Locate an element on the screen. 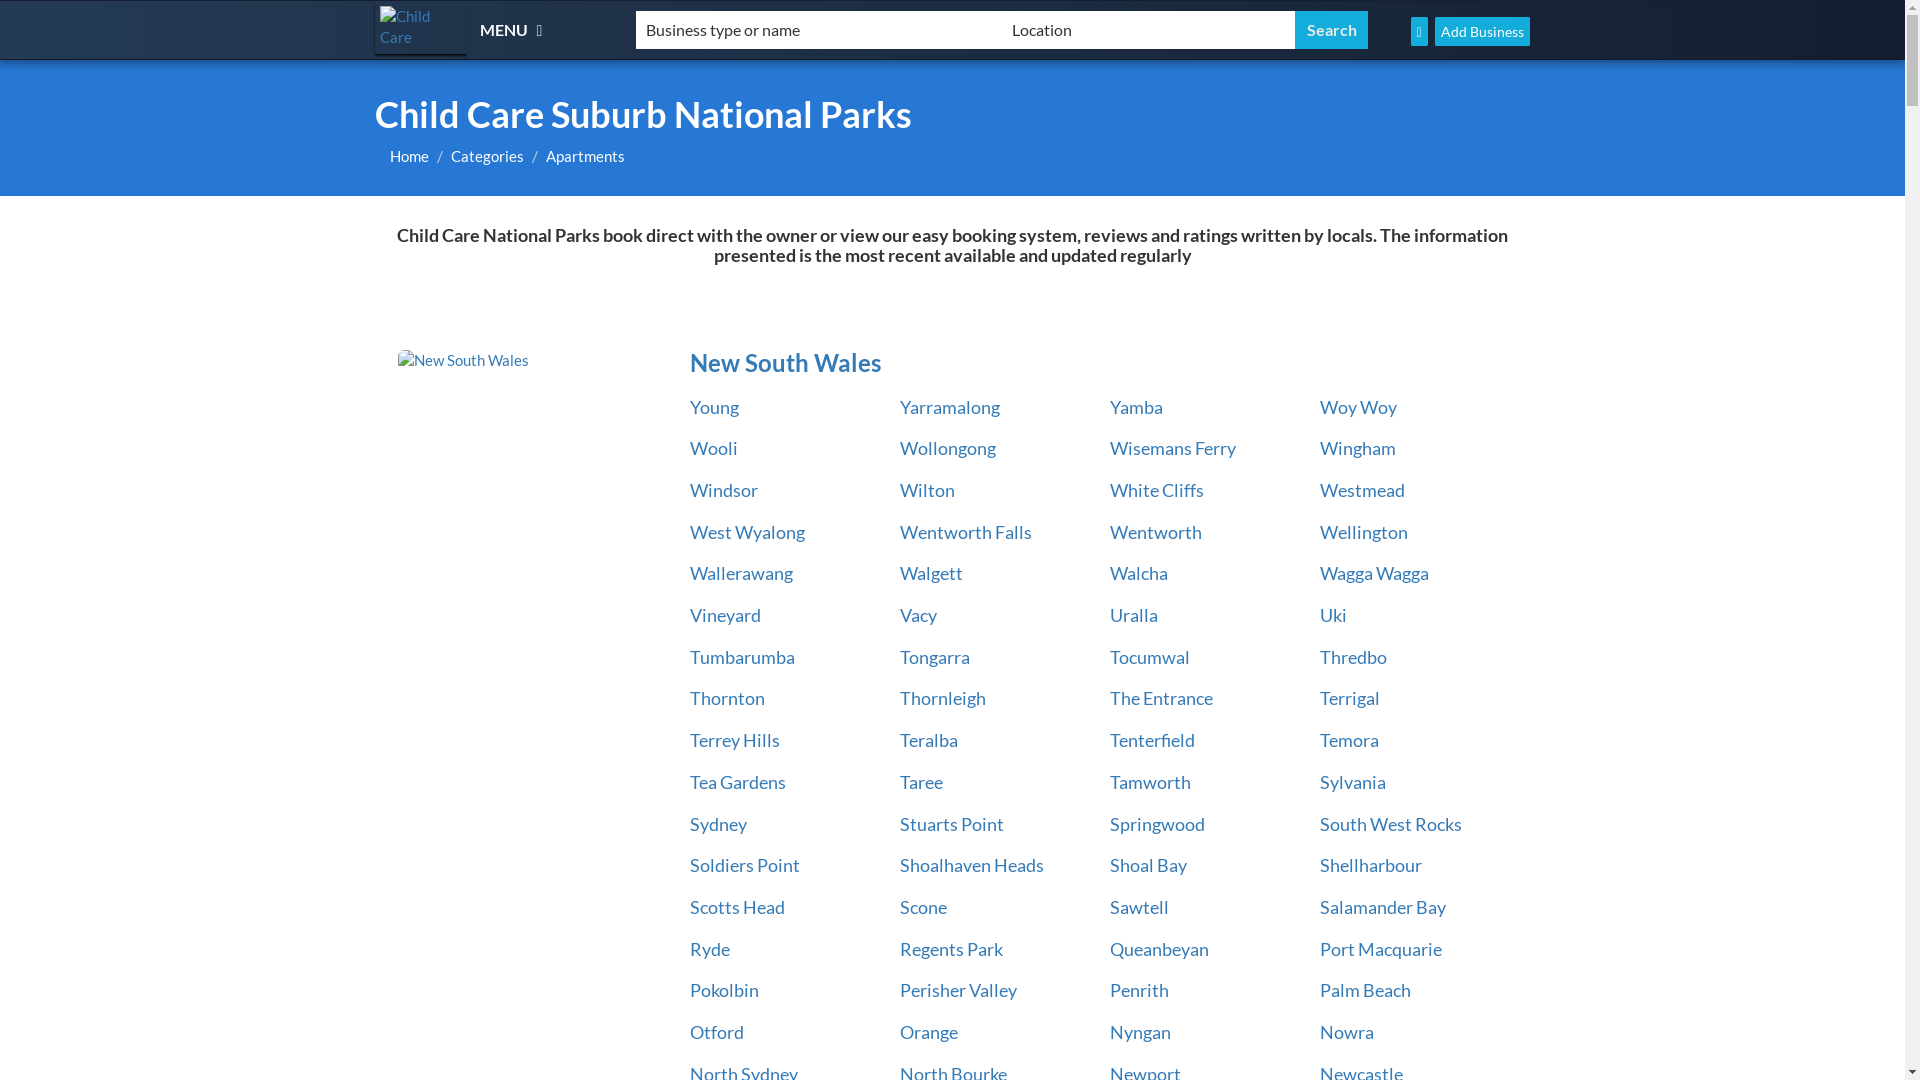 The image size is (1920, 1080). Tocumwal is located at coordinates (1150, 657).